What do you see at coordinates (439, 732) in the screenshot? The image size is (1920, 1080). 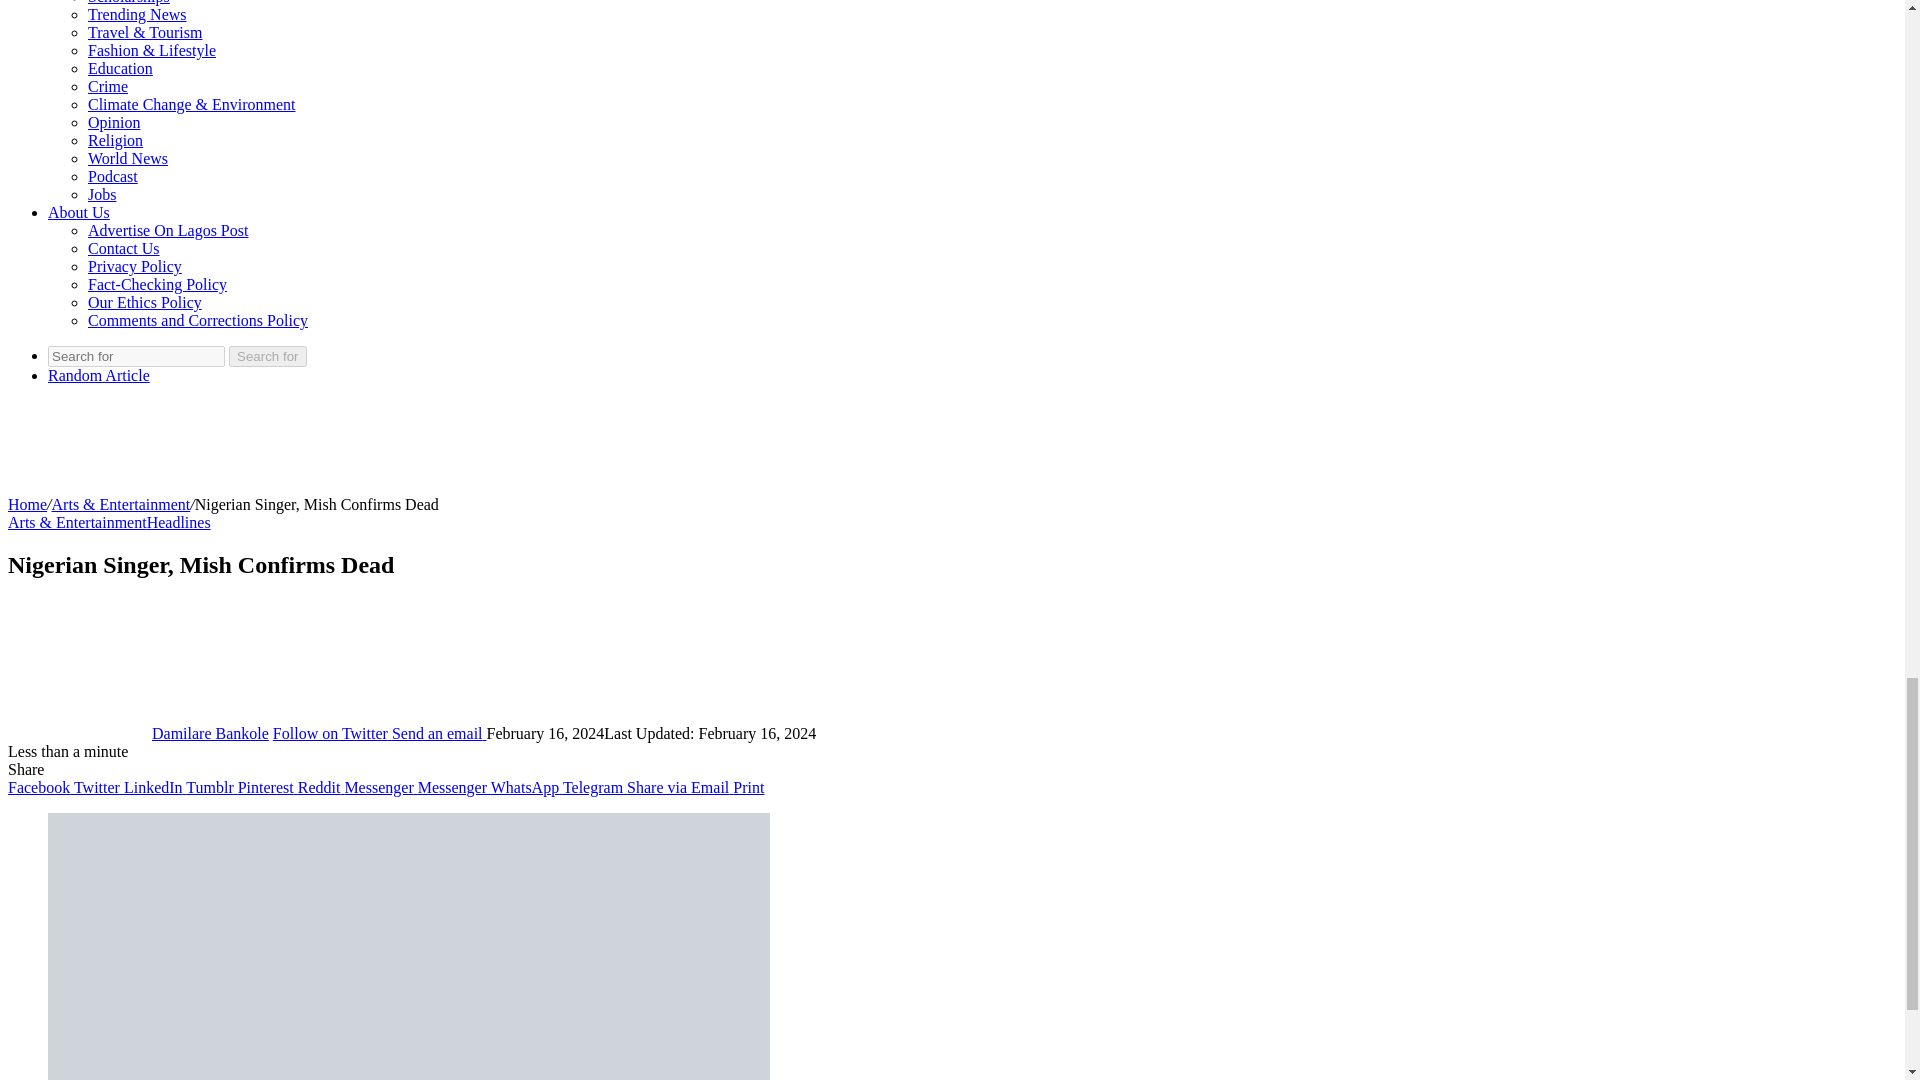 I see `Send an email` at bounding box center [439, 732].